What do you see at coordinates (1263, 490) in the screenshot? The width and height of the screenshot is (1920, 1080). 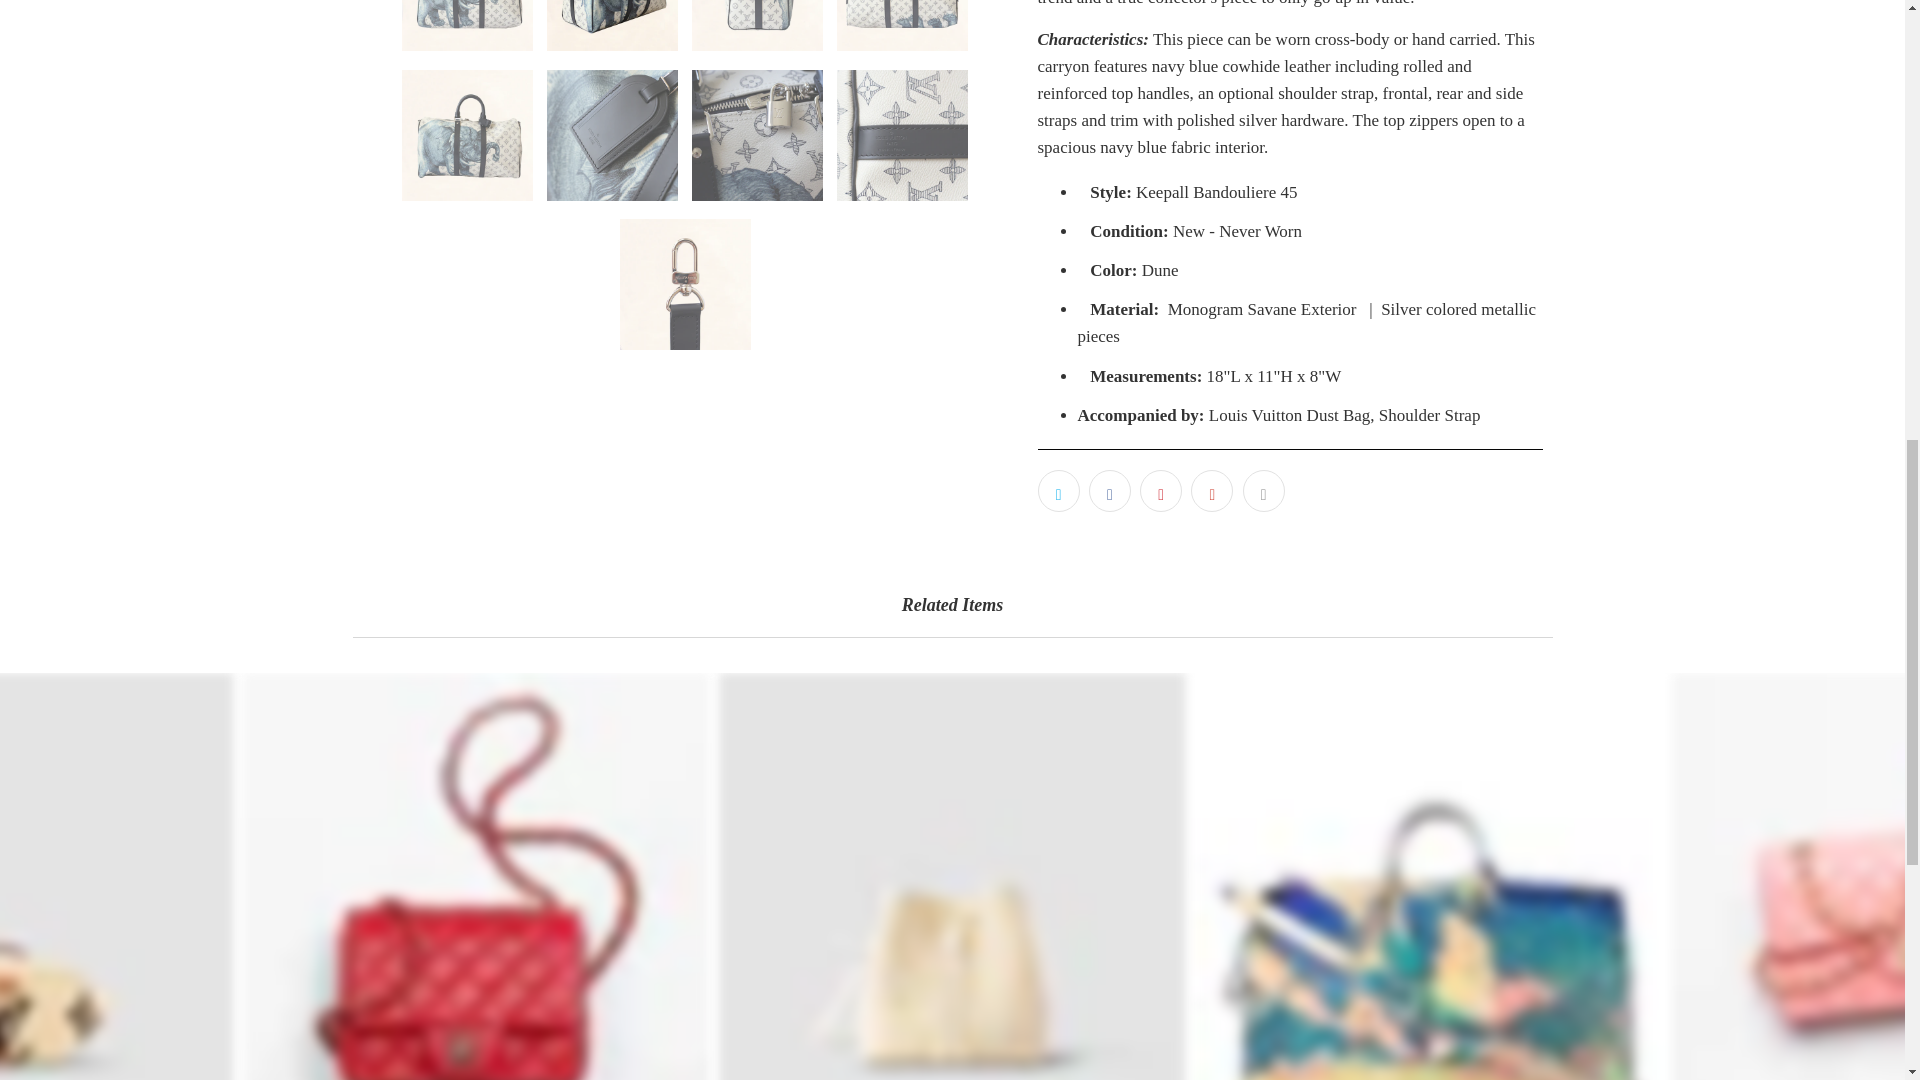 I see `Email this to a friend` at bounding box center [1263, 490].